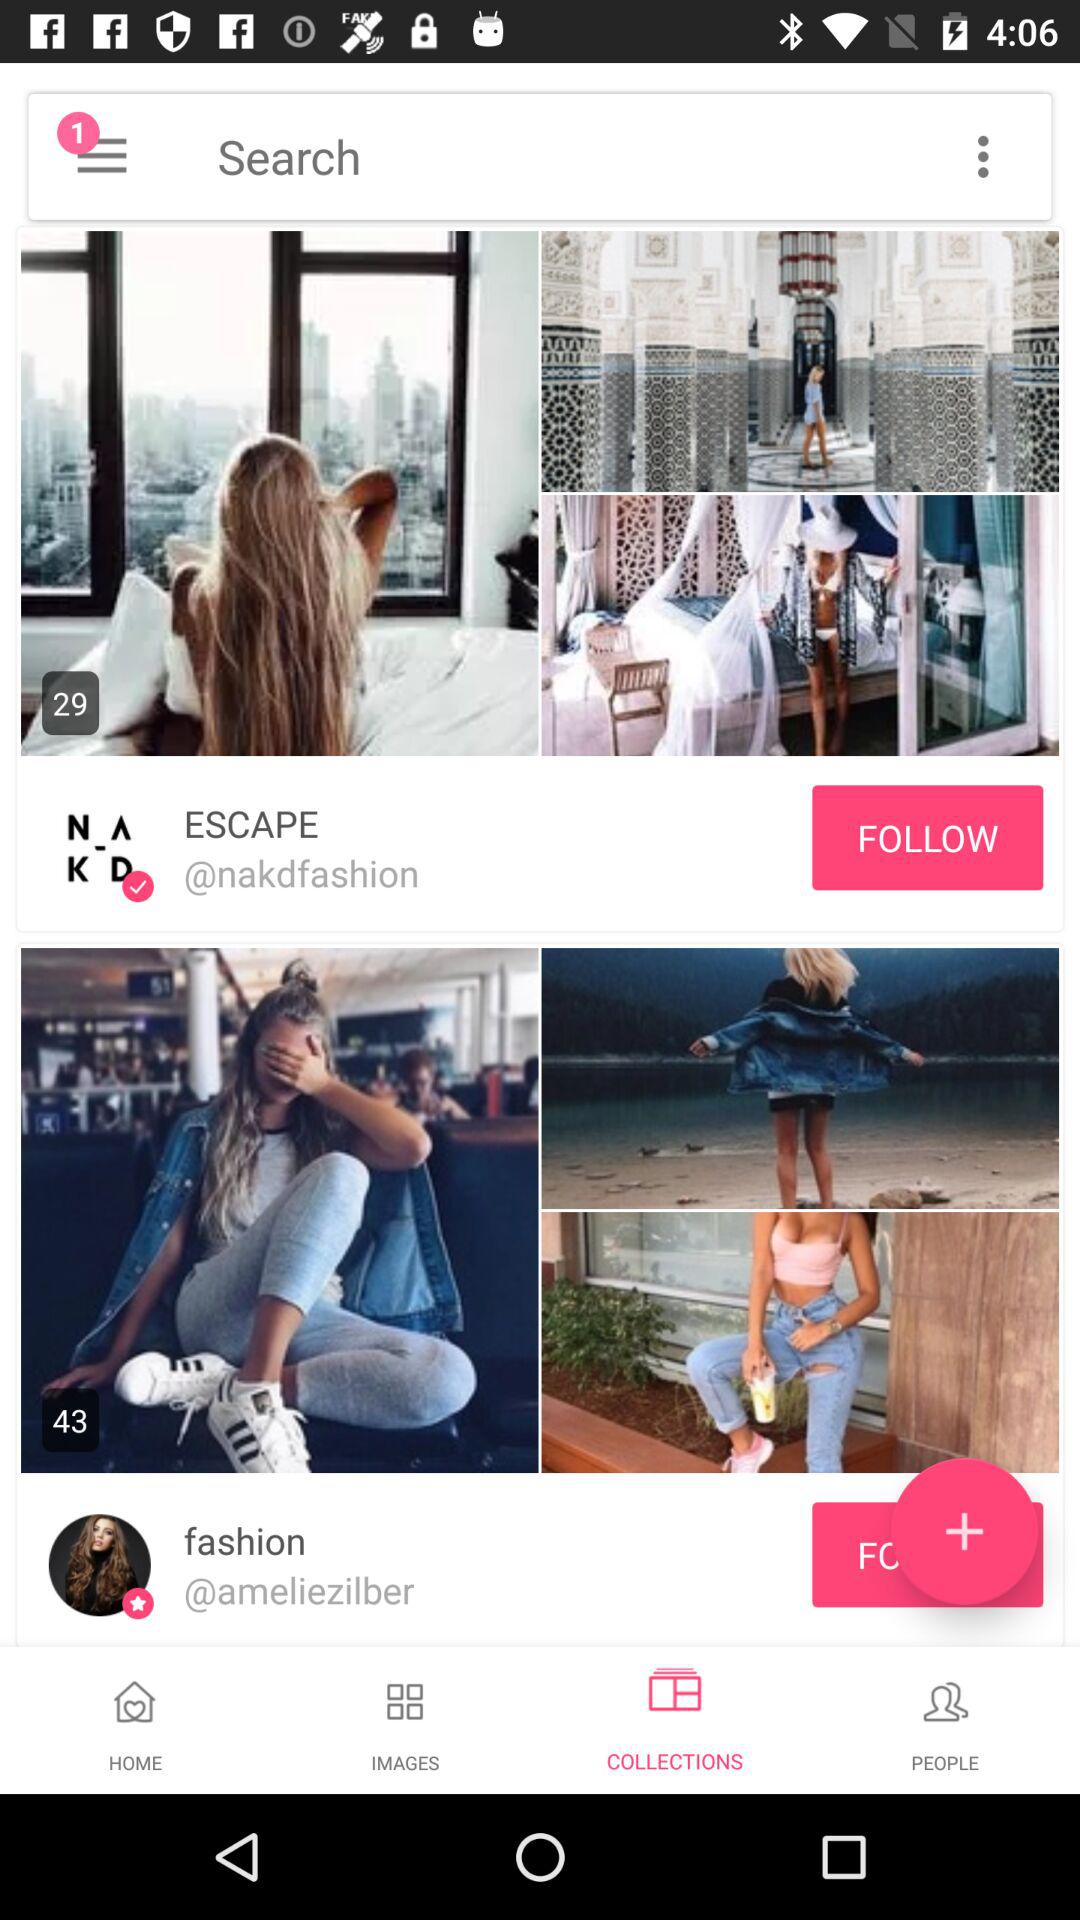  What do you see at coordinates (540, 1732) in the screenshot?
I see `select menu option select section option` at bounding box center [540, 1732].